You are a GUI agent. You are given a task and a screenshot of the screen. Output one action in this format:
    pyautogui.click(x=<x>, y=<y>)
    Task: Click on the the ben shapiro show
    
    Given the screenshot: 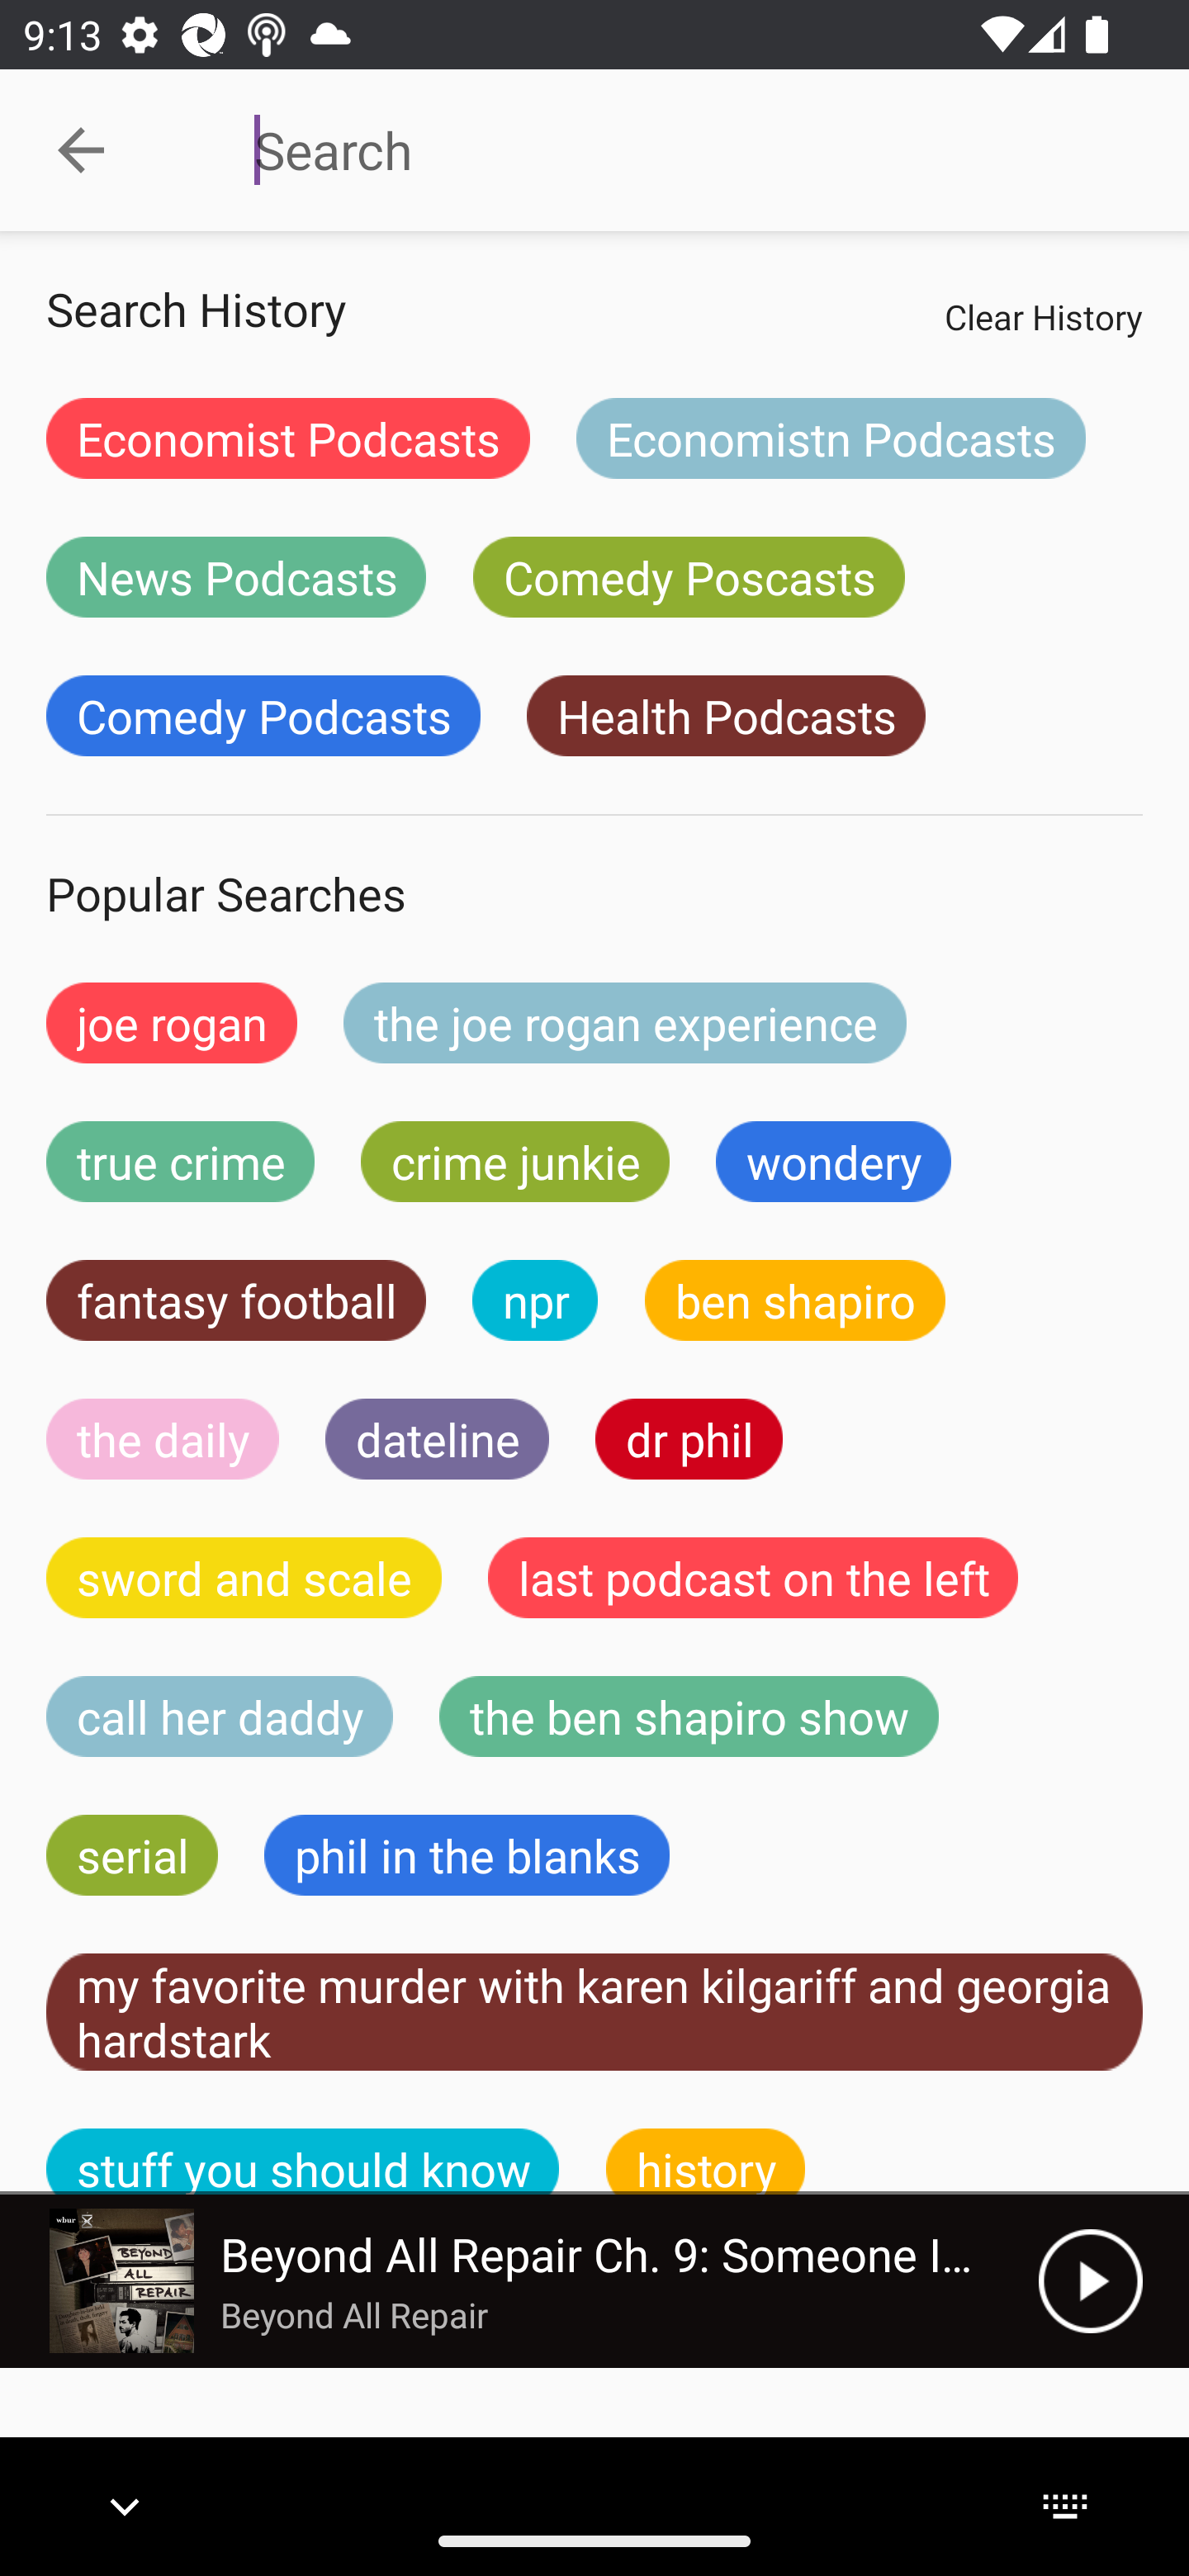 What is the action you would take?
    pyautogui.click(x=689, y=1717)
    